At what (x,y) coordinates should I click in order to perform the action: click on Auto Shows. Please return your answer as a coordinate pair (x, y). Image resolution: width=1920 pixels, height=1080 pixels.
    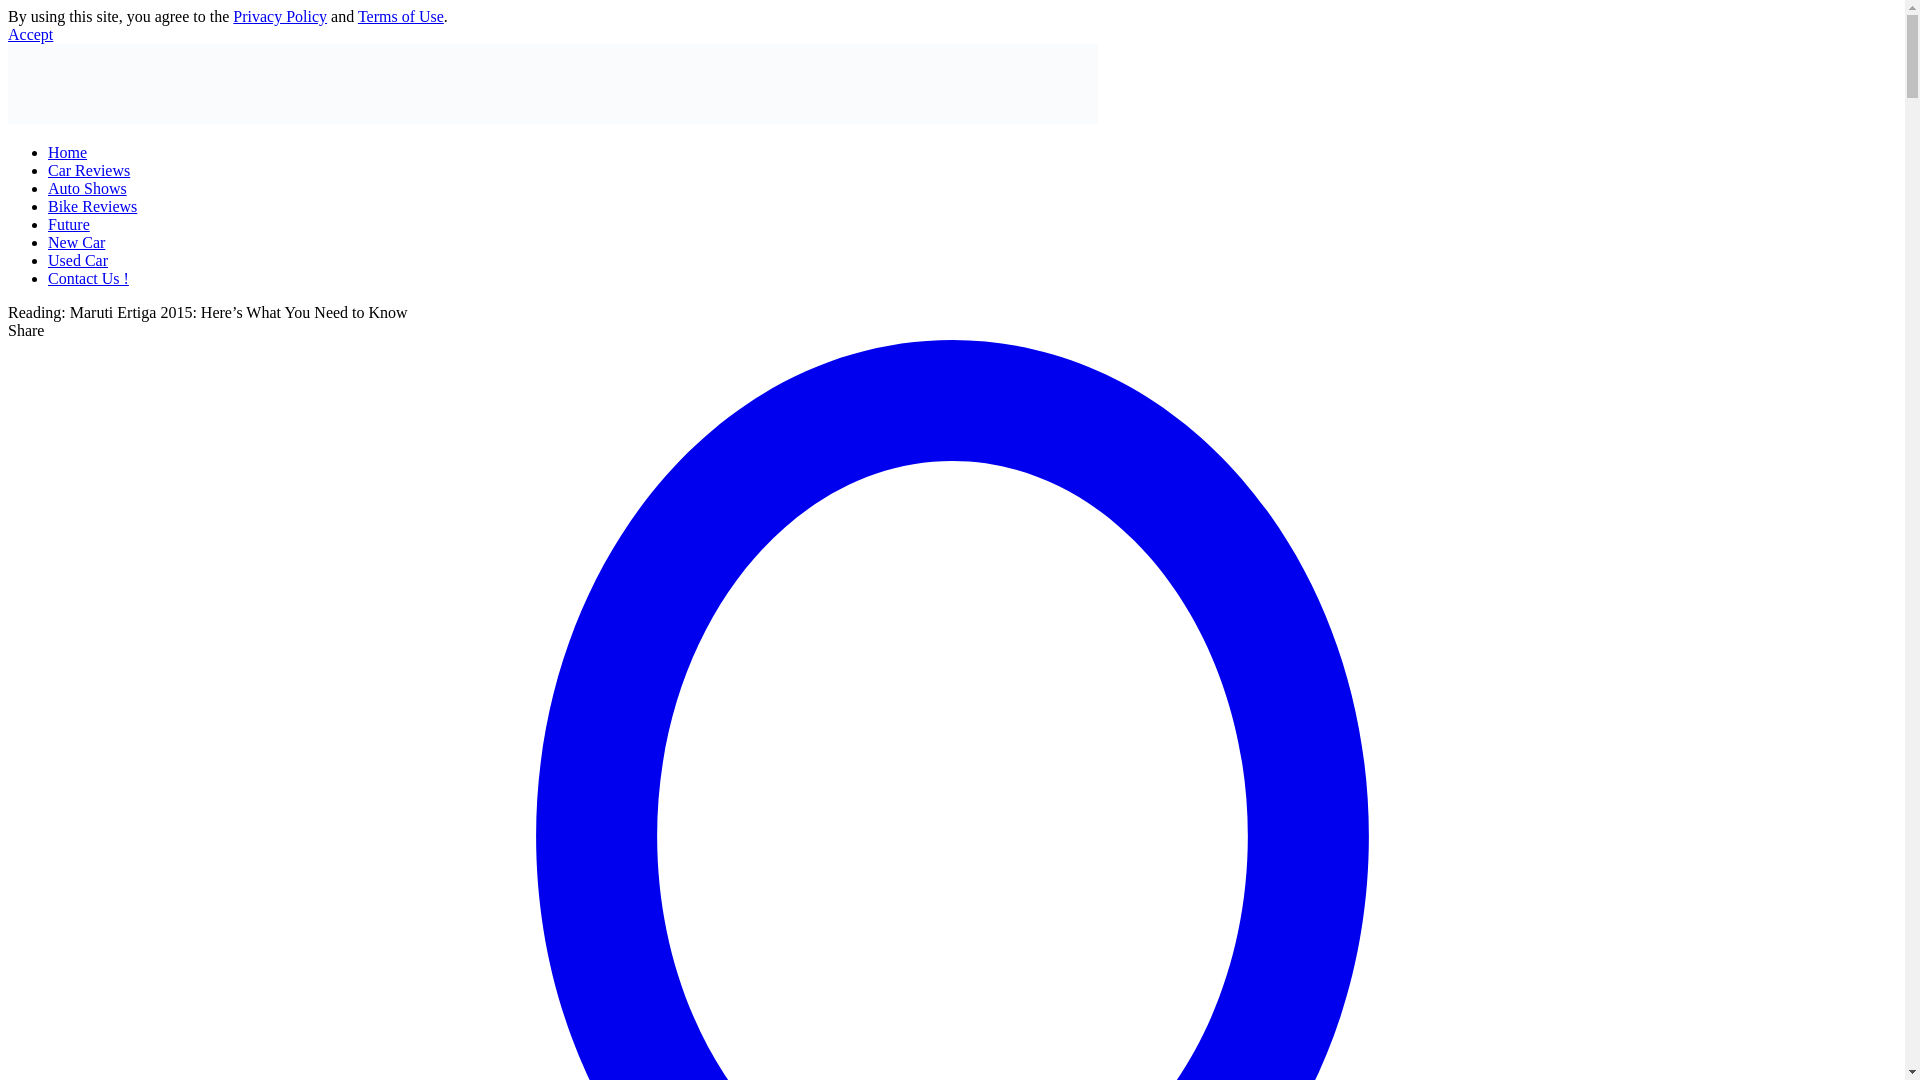
    Looking at the image, I should click on (87, 188).